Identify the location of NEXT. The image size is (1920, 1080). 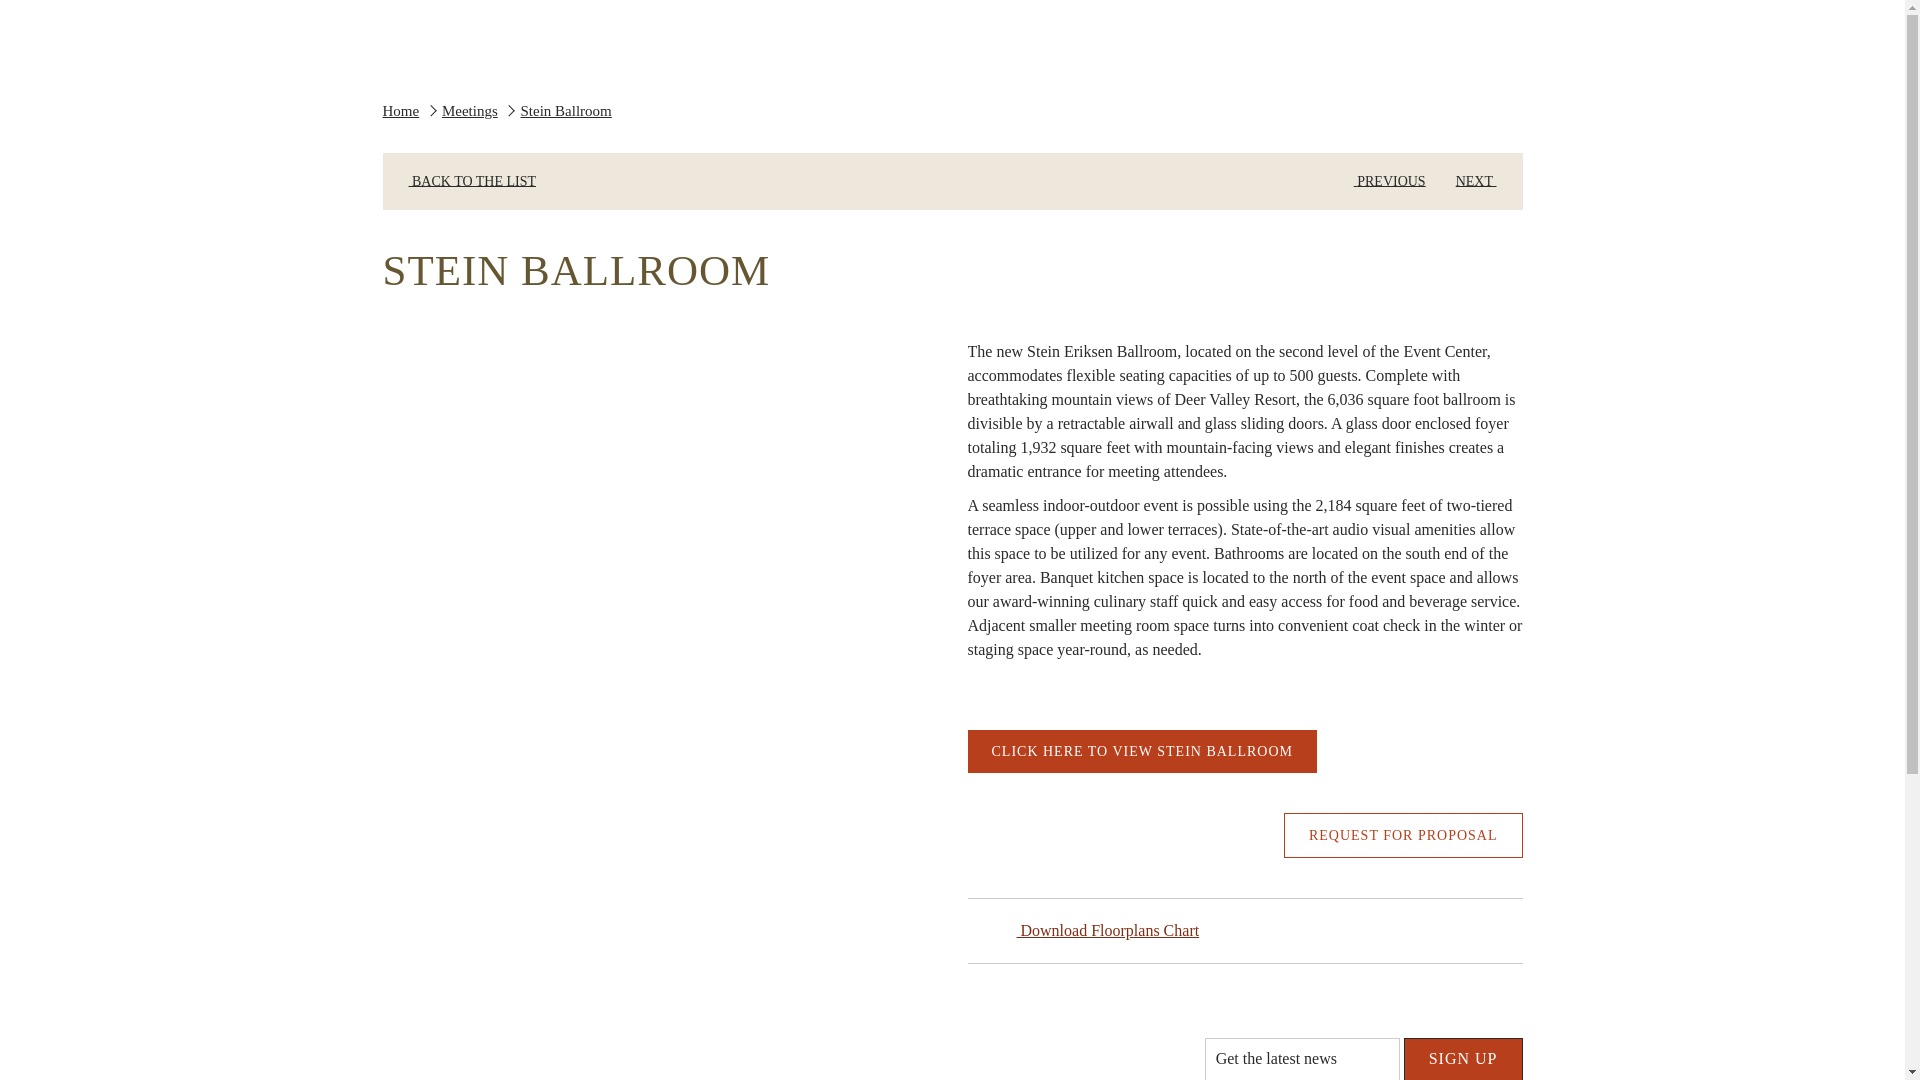
(1482, 181).